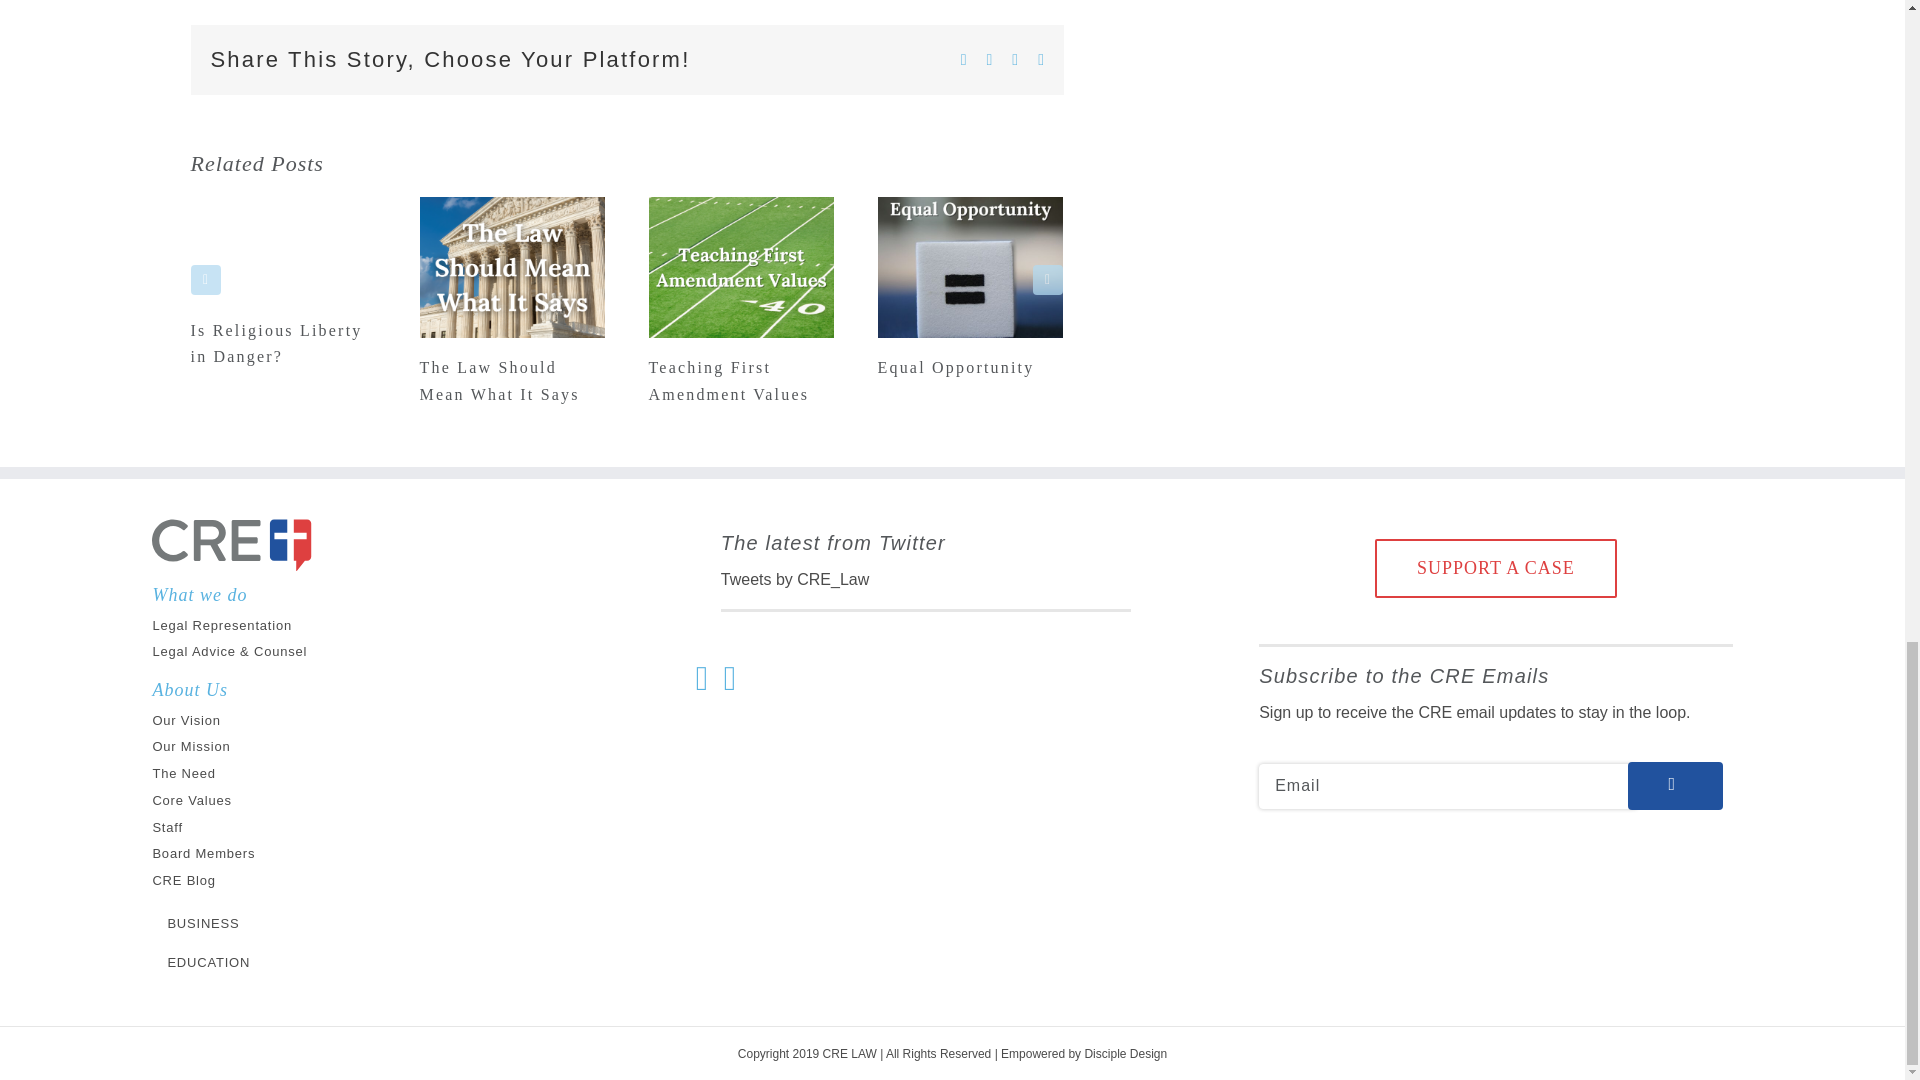  Describe the element at coordinates (500, 380) in the screenshot. I see `The Law Should Mean What It Says` at that location.